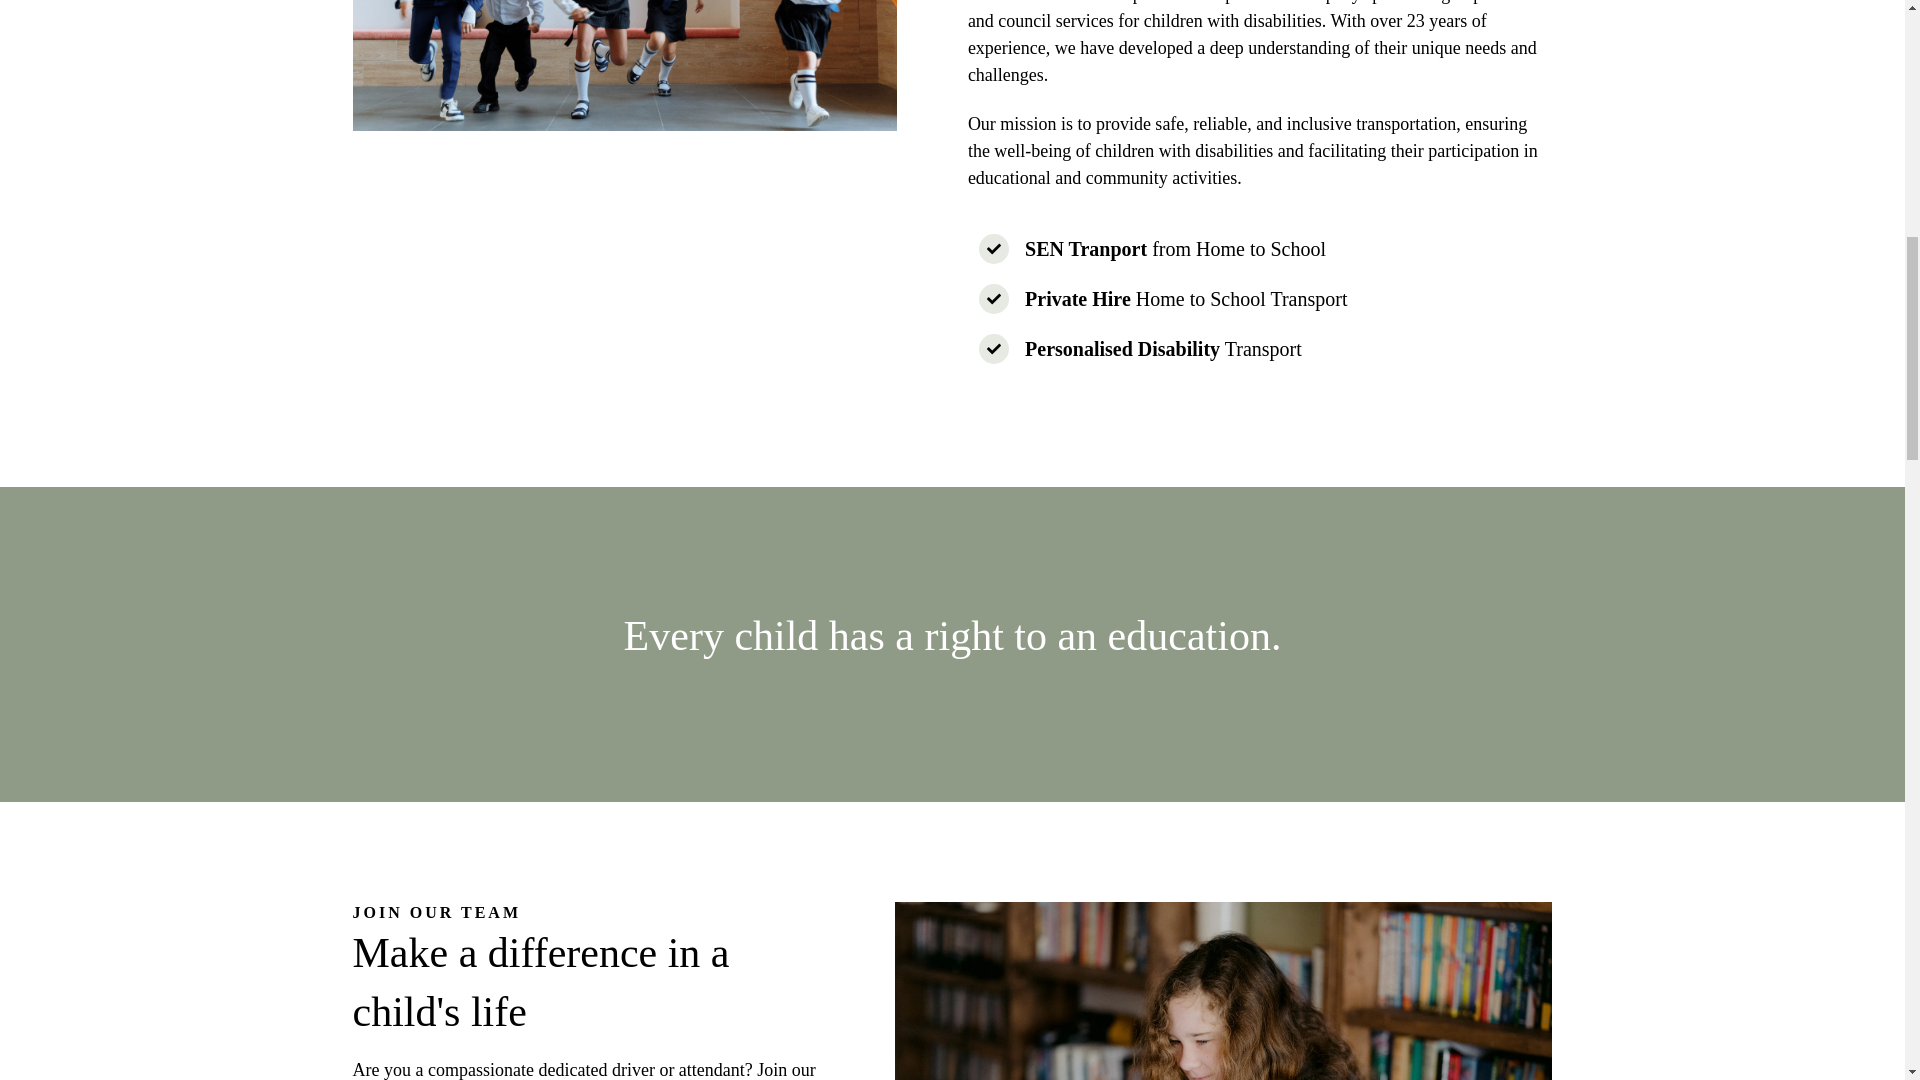 The image size is (1920, 1080). Describe the element at coordinates (1222, 990) in the screenshot. I see `annie-spratt-xKJUnFwfz3s-unsplash` at that location.